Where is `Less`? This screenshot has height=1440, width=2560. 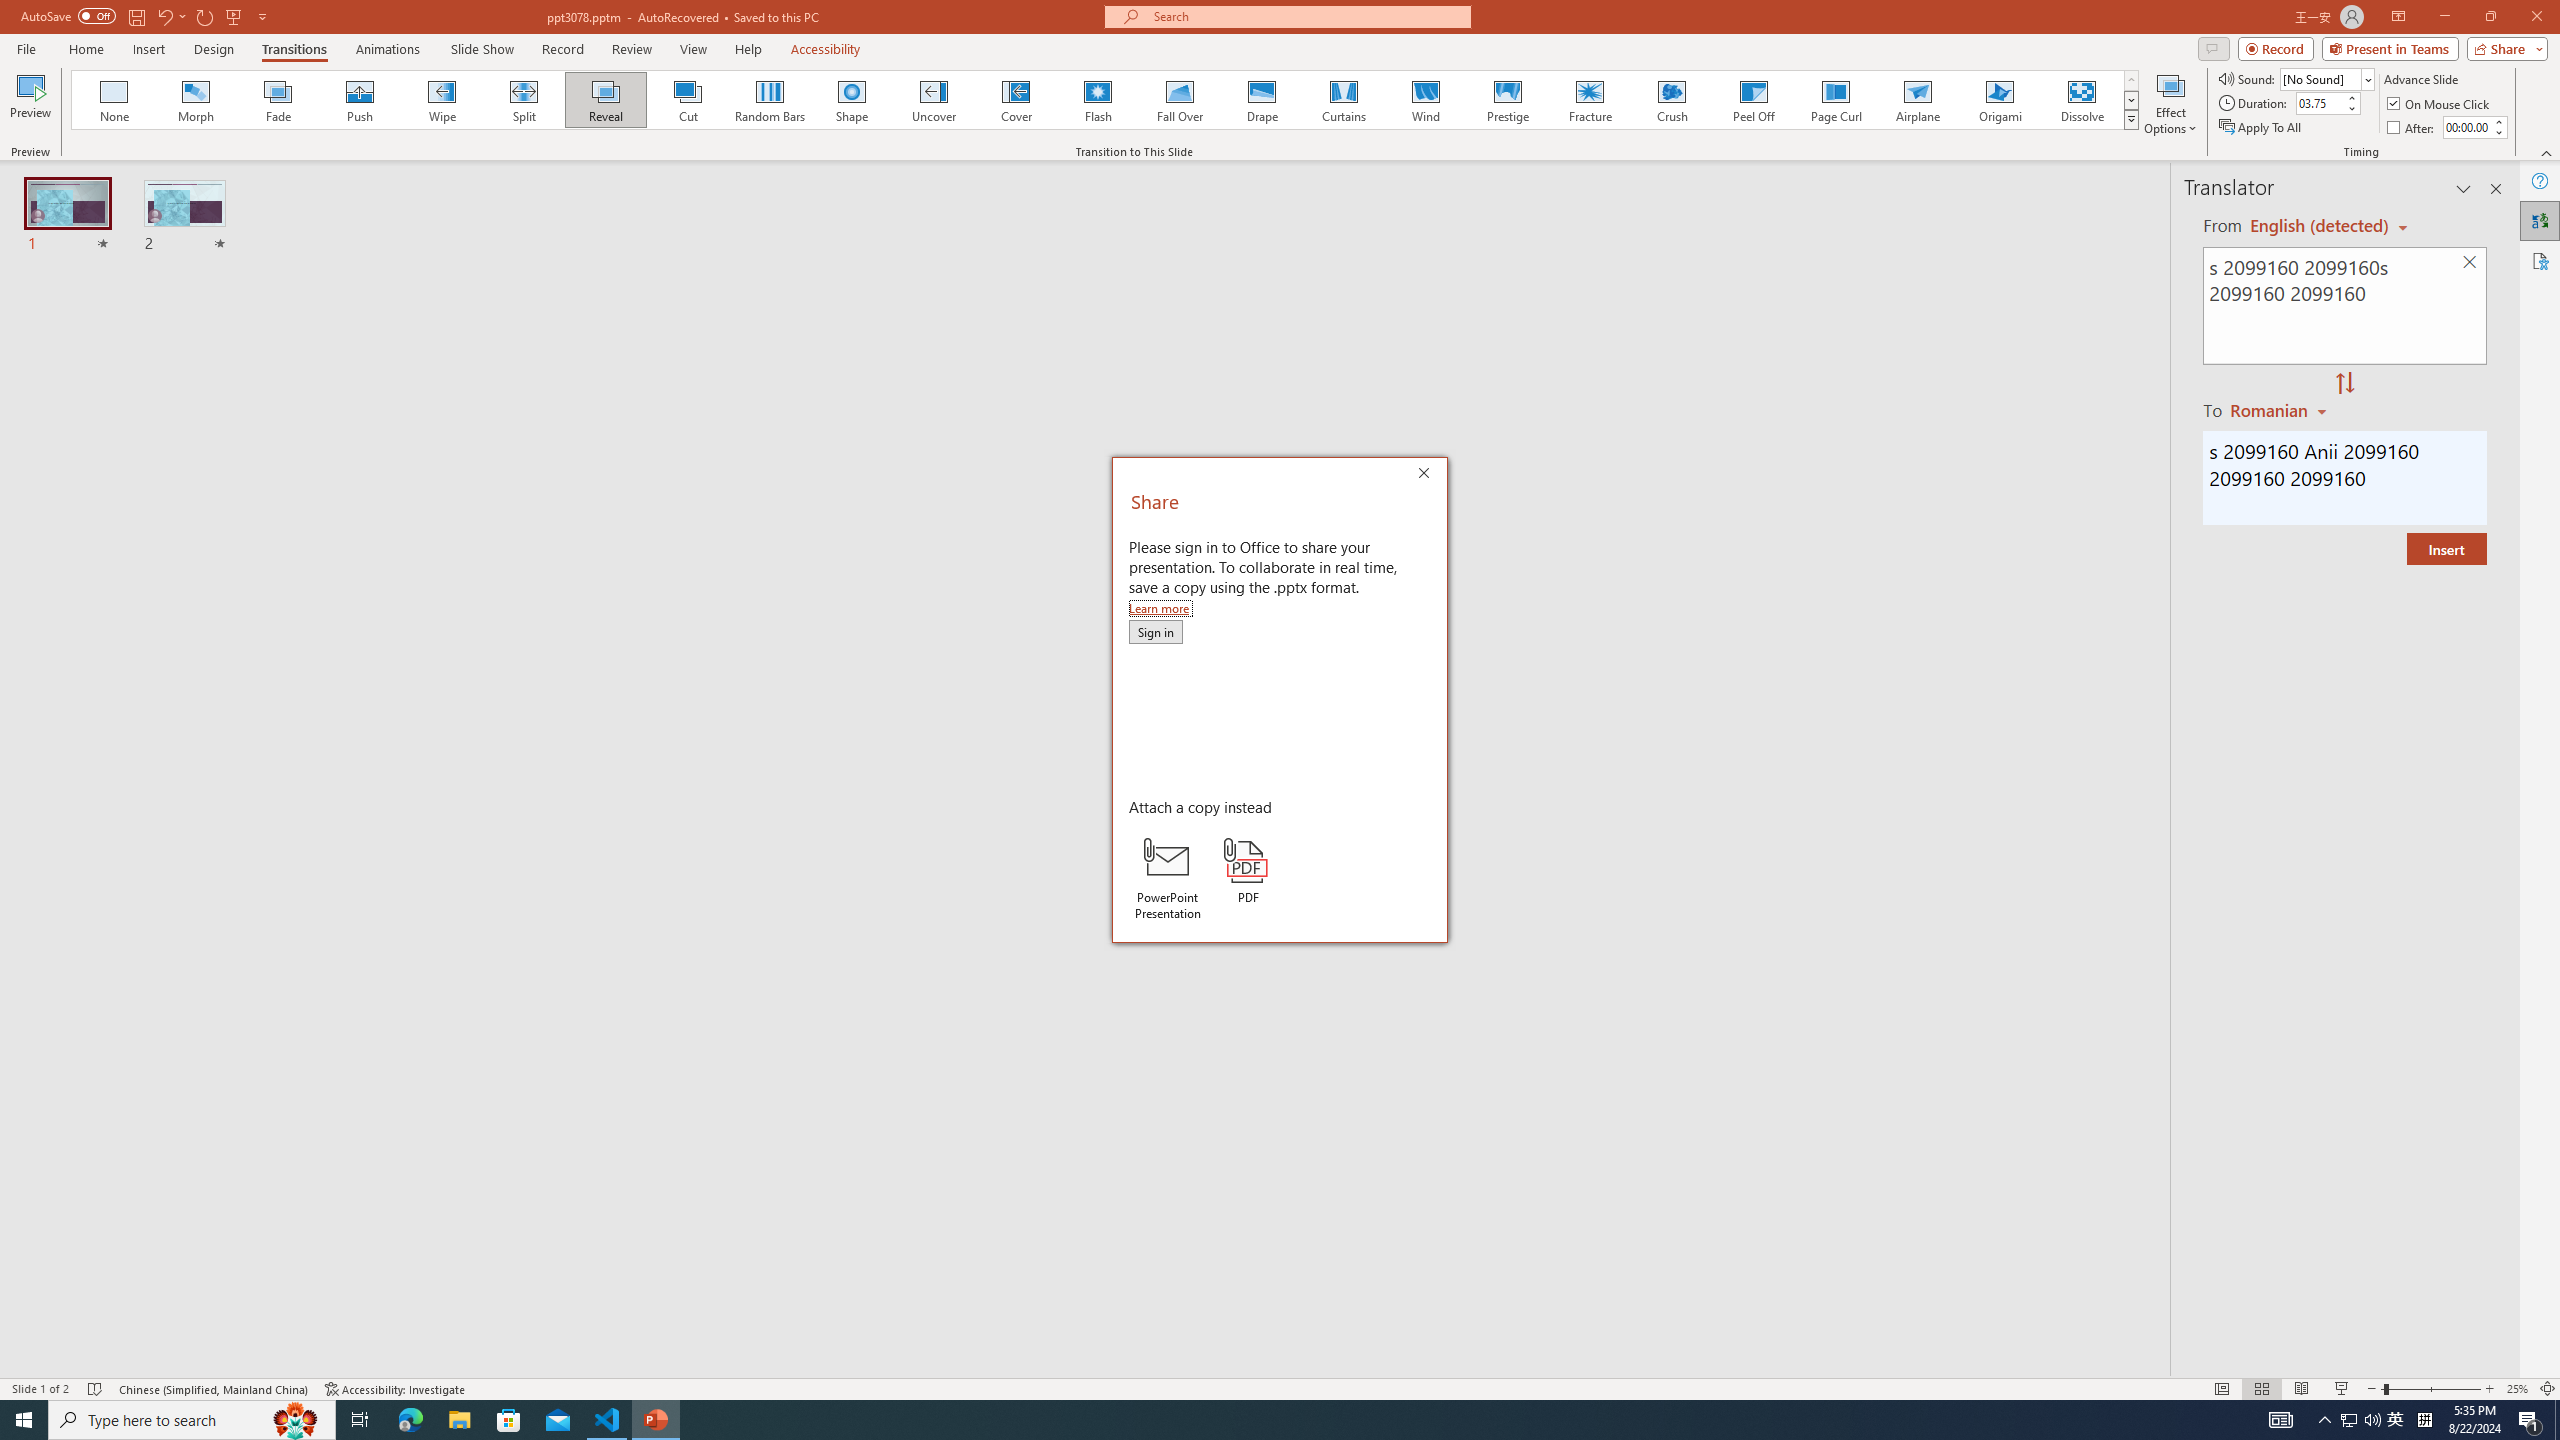
Less is located at coordinates (2498, 132).